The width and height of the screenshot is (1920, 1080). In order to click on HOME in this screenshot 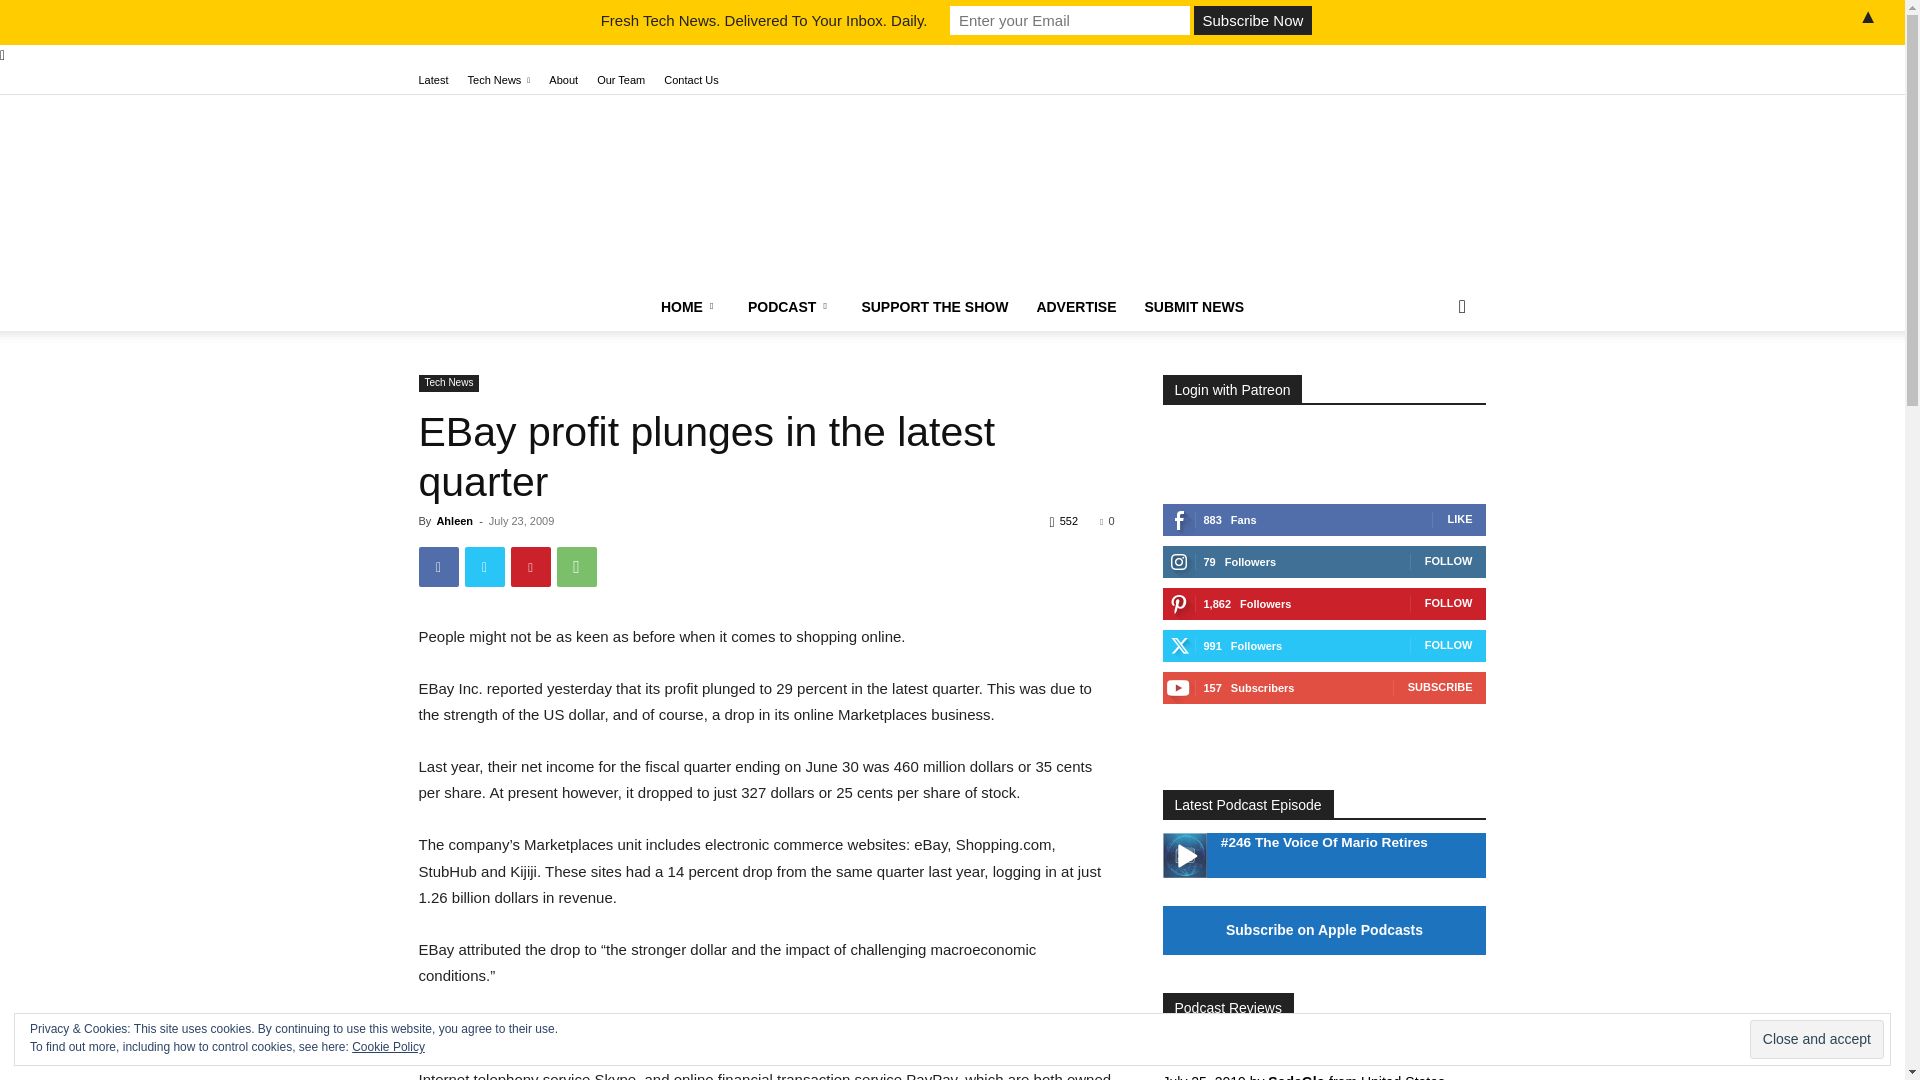, I will do `click(690, 306)`.